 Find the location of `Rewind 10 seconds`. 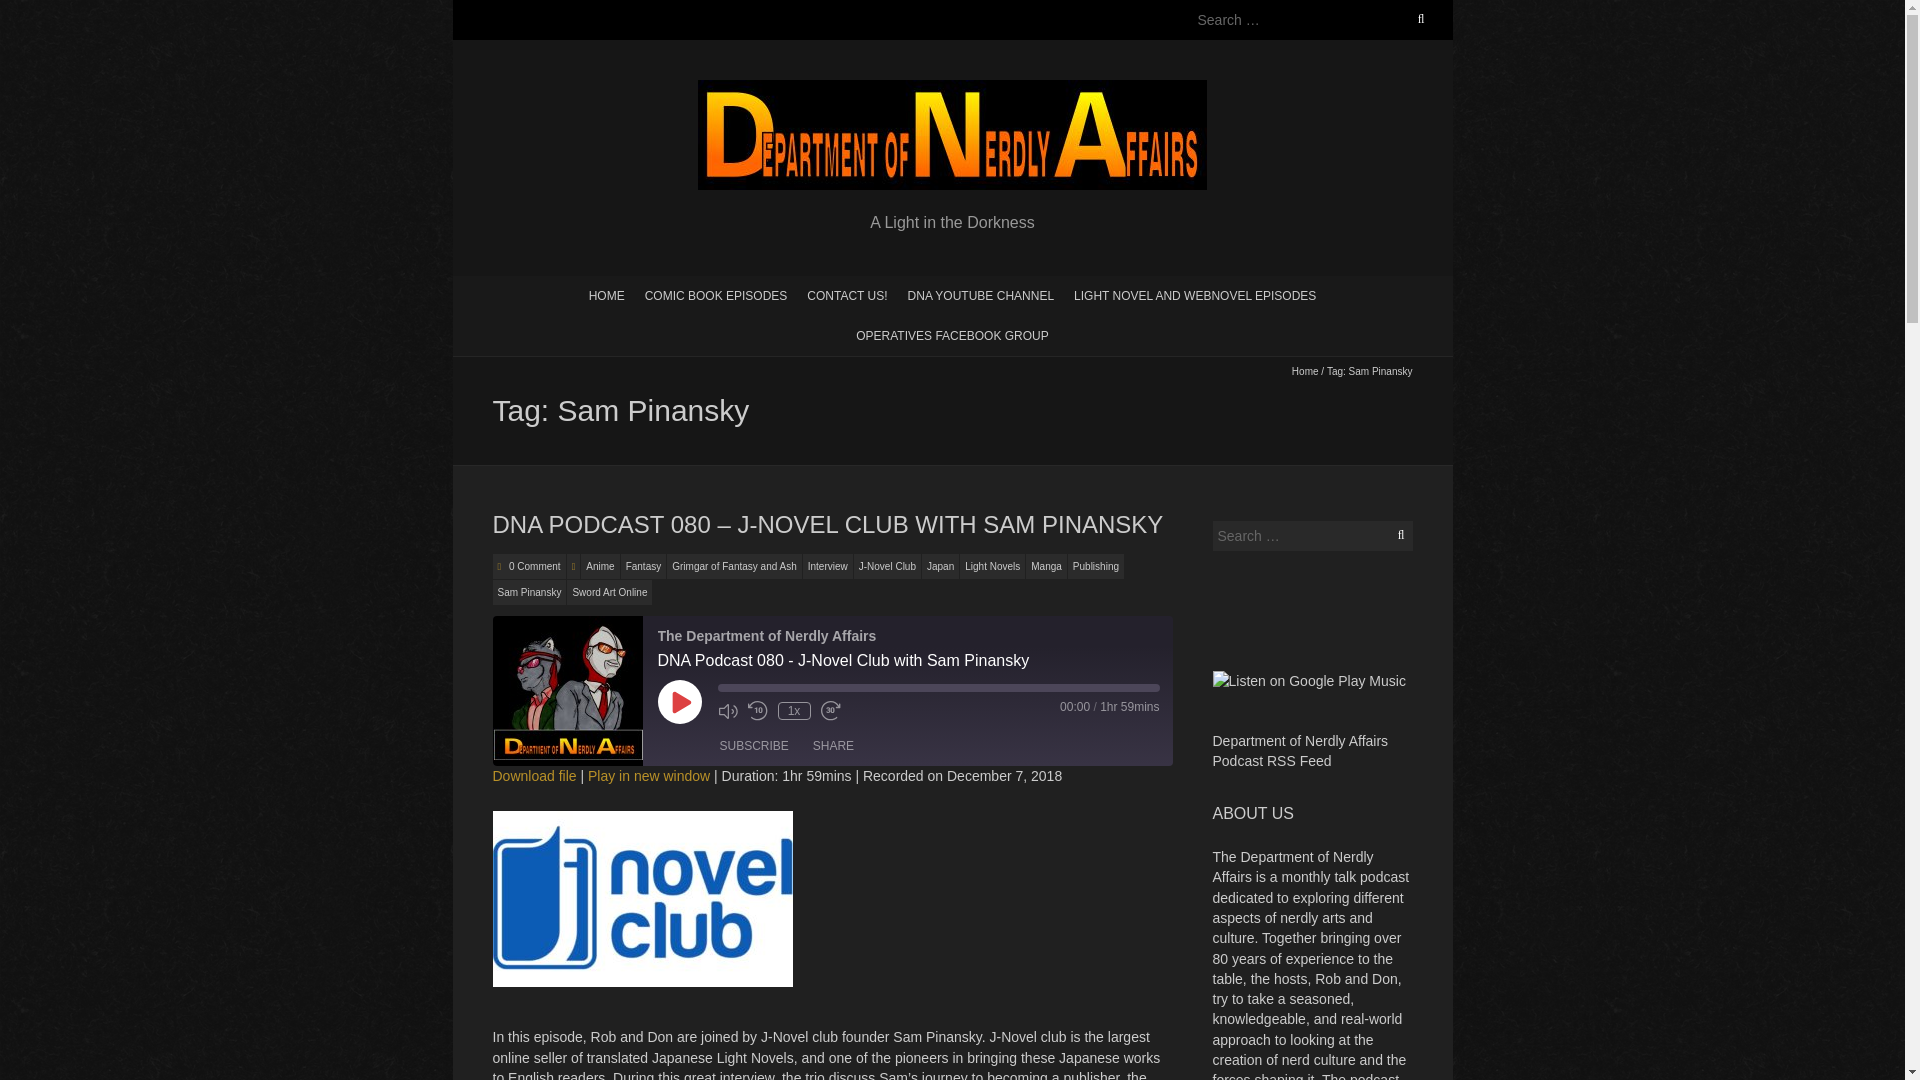

Rewind 10 seconds is located at coordinates (758, 710).